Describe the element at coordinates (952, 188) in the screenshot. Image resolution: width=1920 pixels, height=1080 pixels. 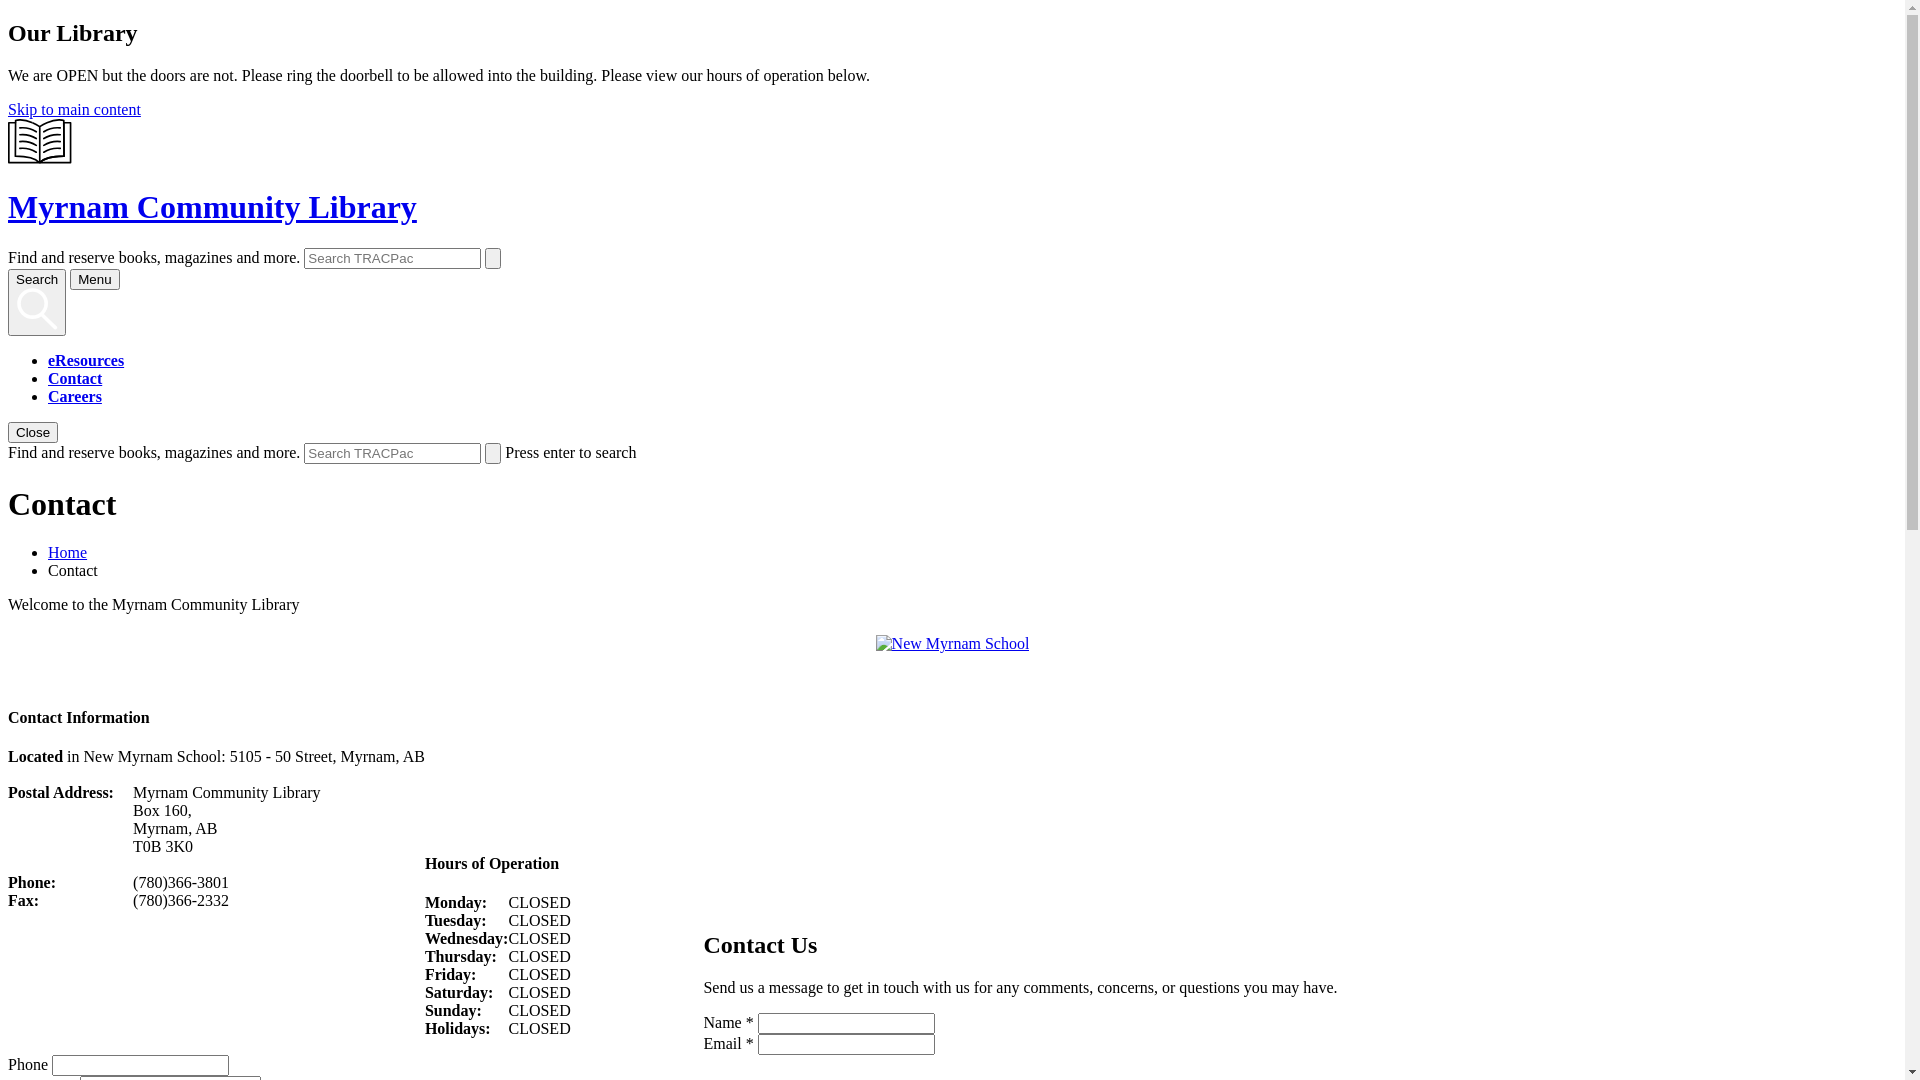
I see `Myrnam Community Library` at that location.